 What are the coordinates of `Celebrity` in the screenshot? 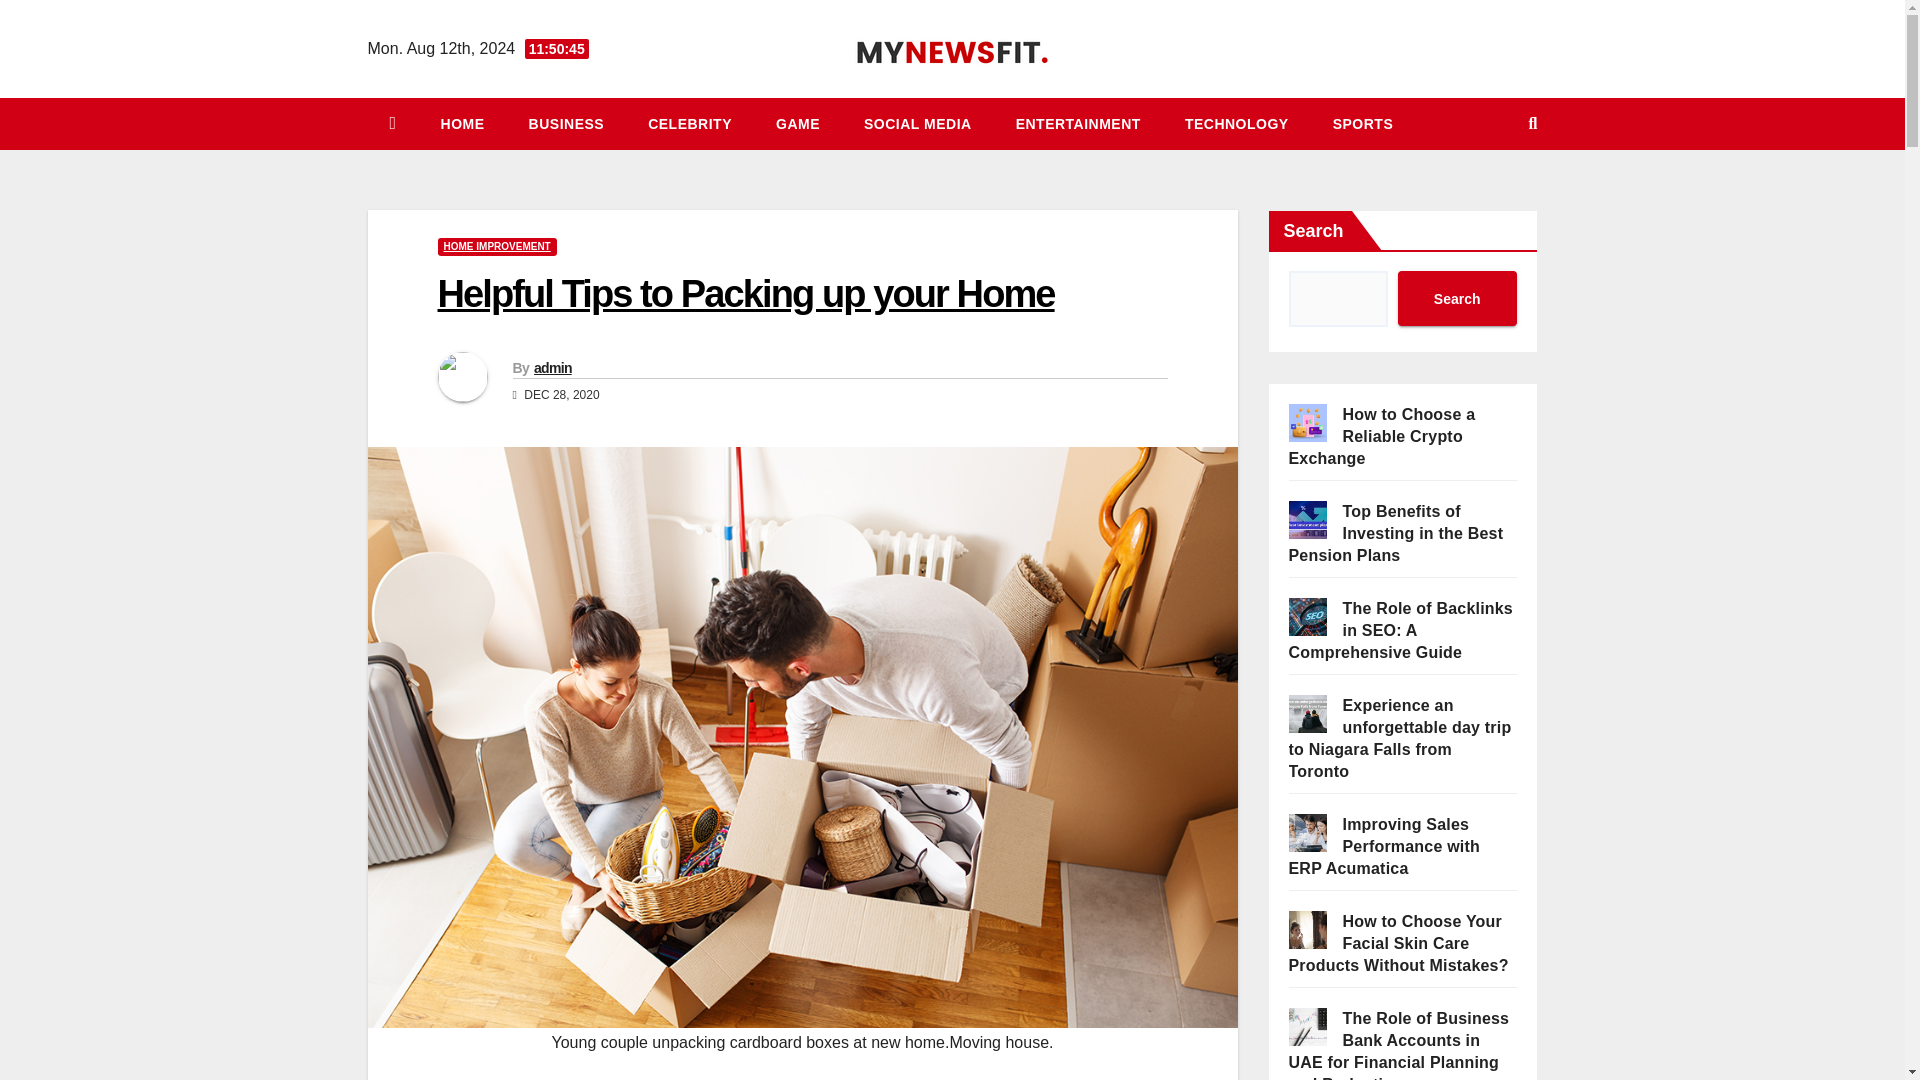 It's located at (690, 124).